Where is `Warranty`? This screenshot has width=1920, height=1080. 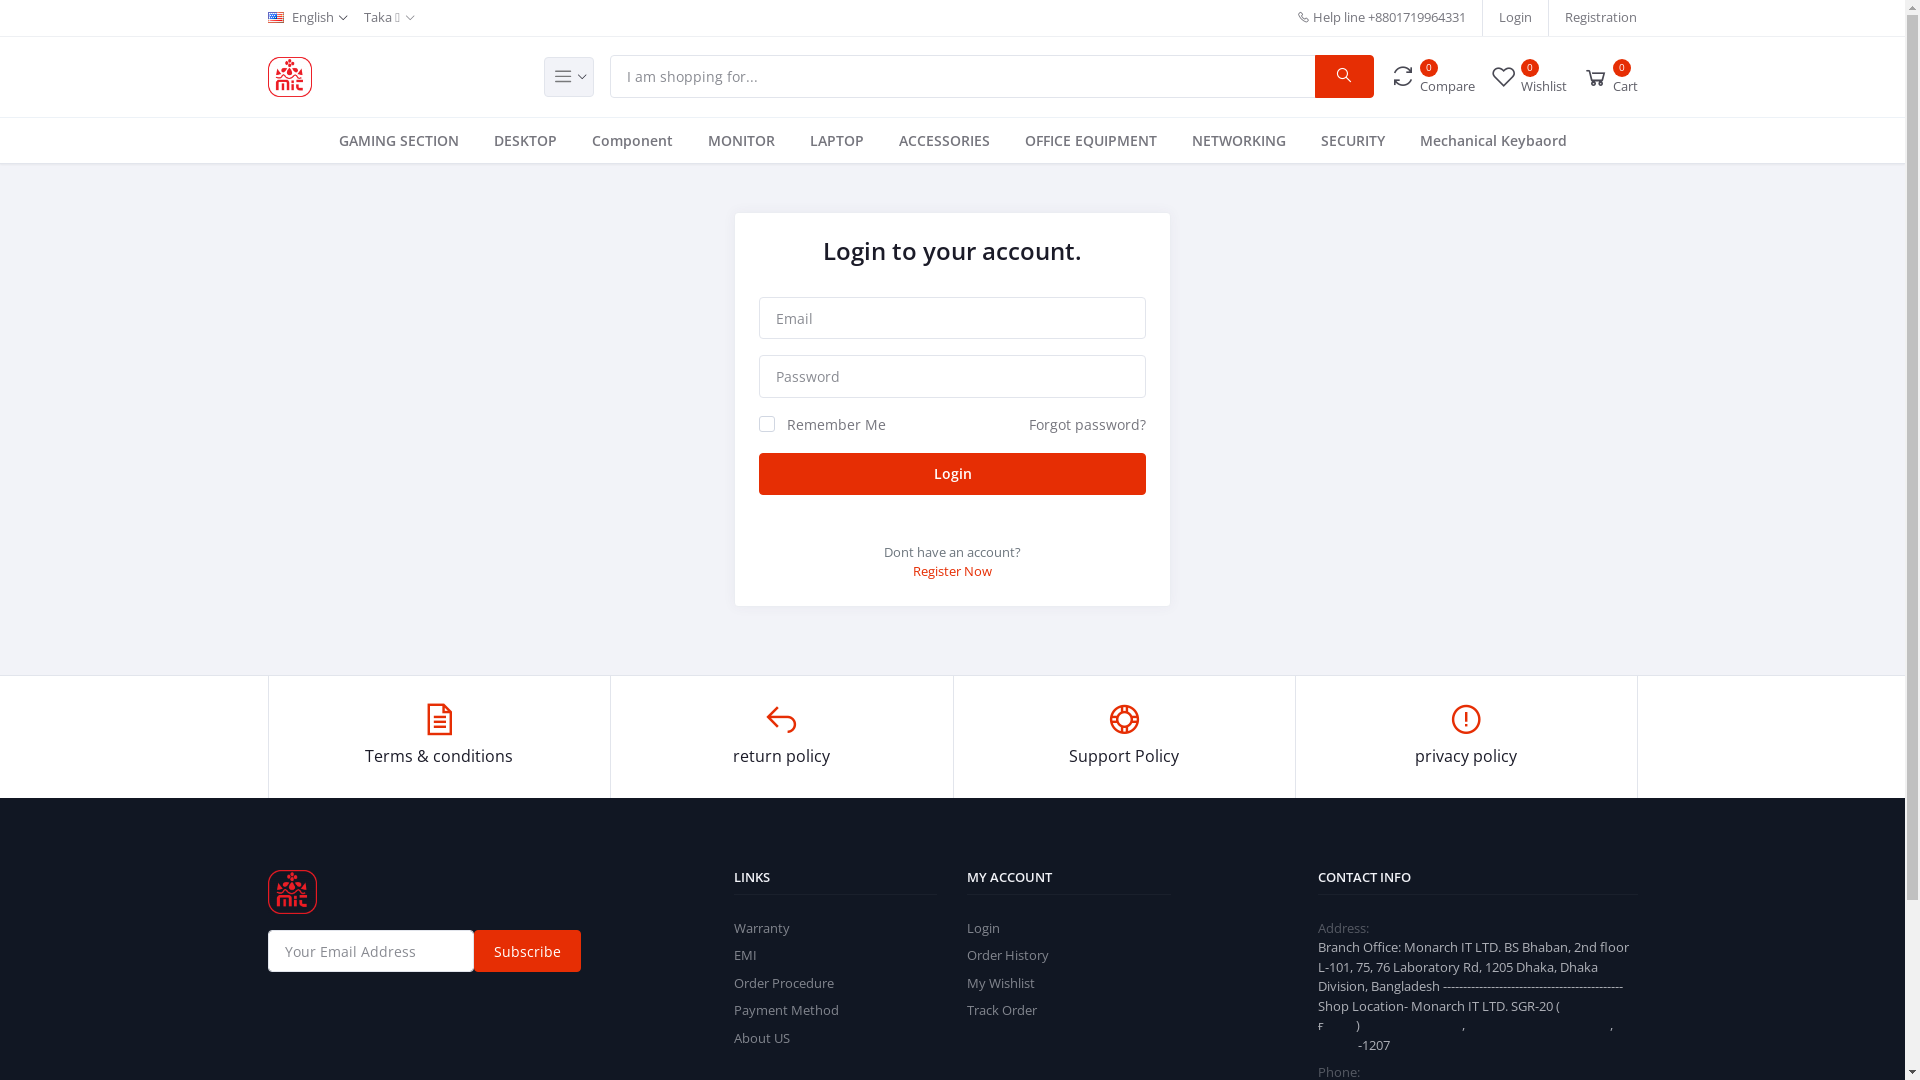
Warranty is located at coordinates (762, 928).